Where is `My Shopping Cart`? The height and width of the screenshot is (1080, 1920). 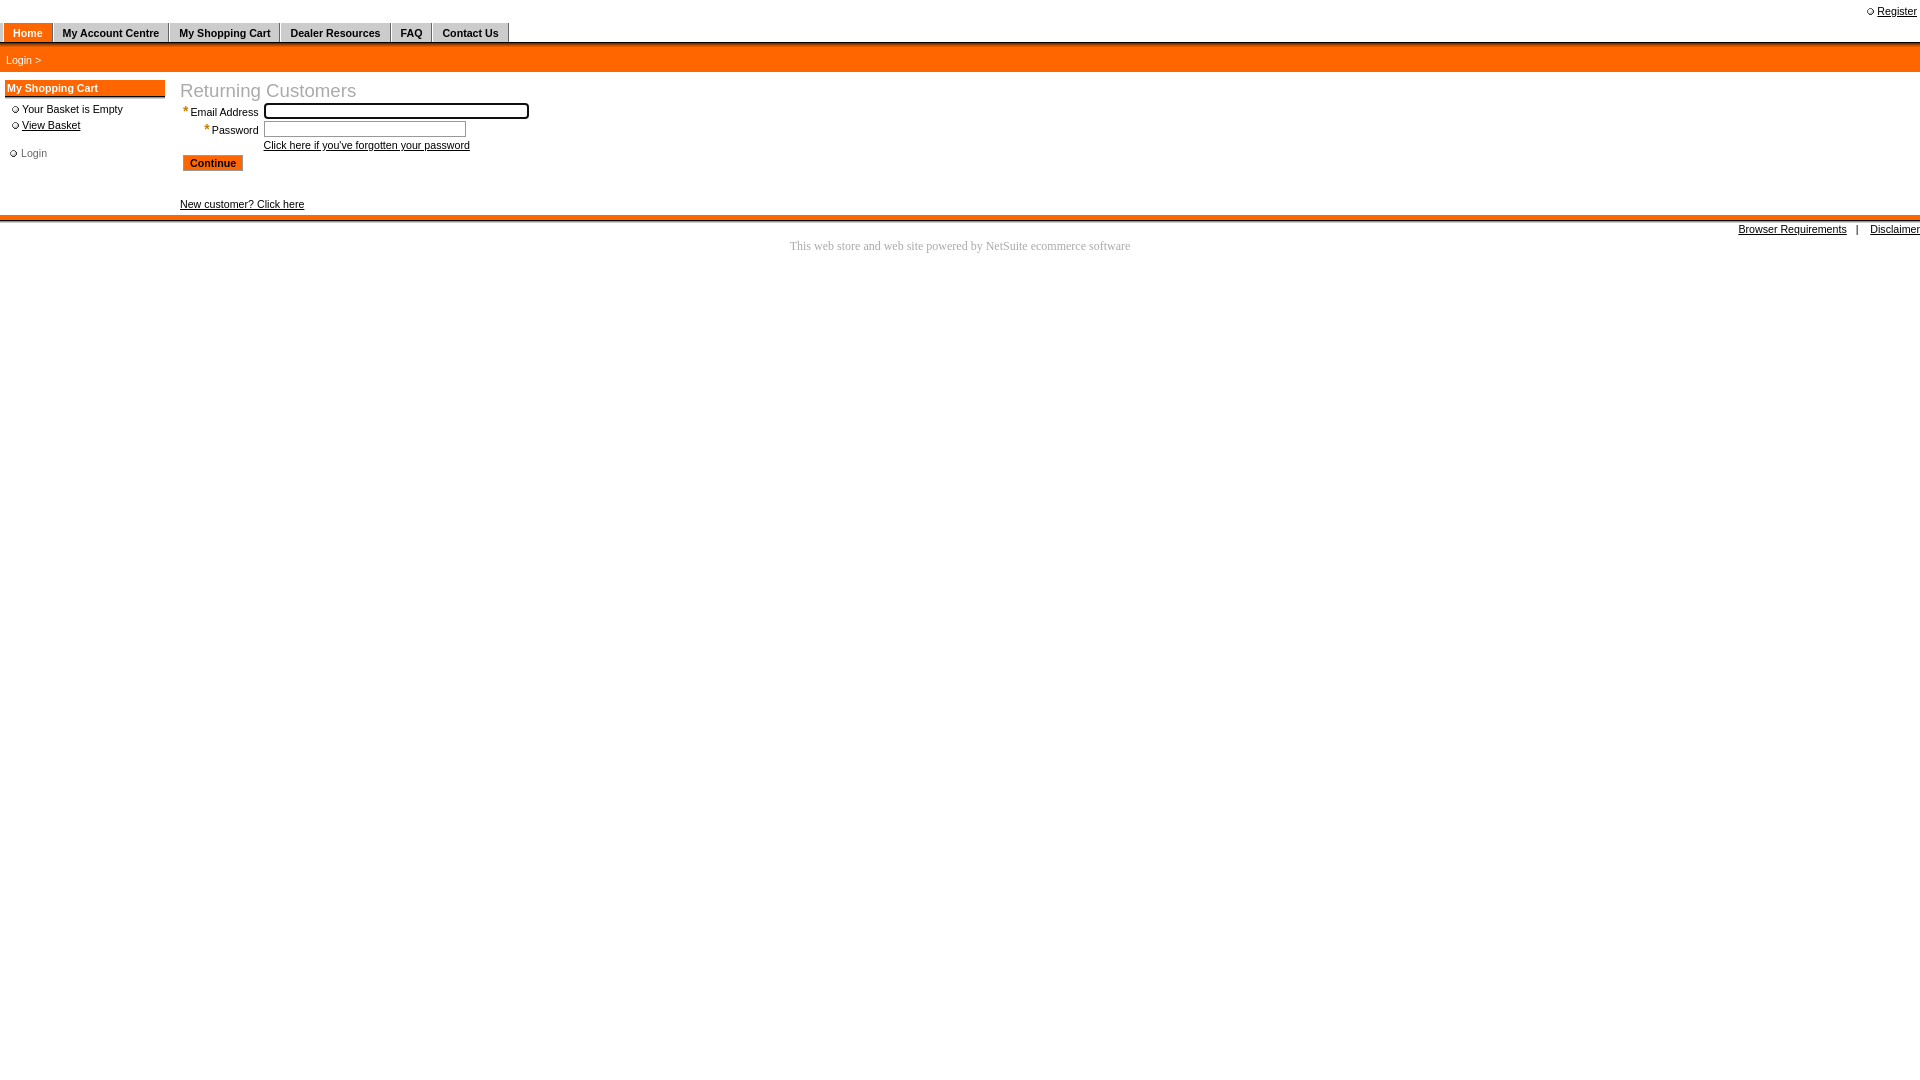 My Shopping Cart is located at coordinates (224, 32).